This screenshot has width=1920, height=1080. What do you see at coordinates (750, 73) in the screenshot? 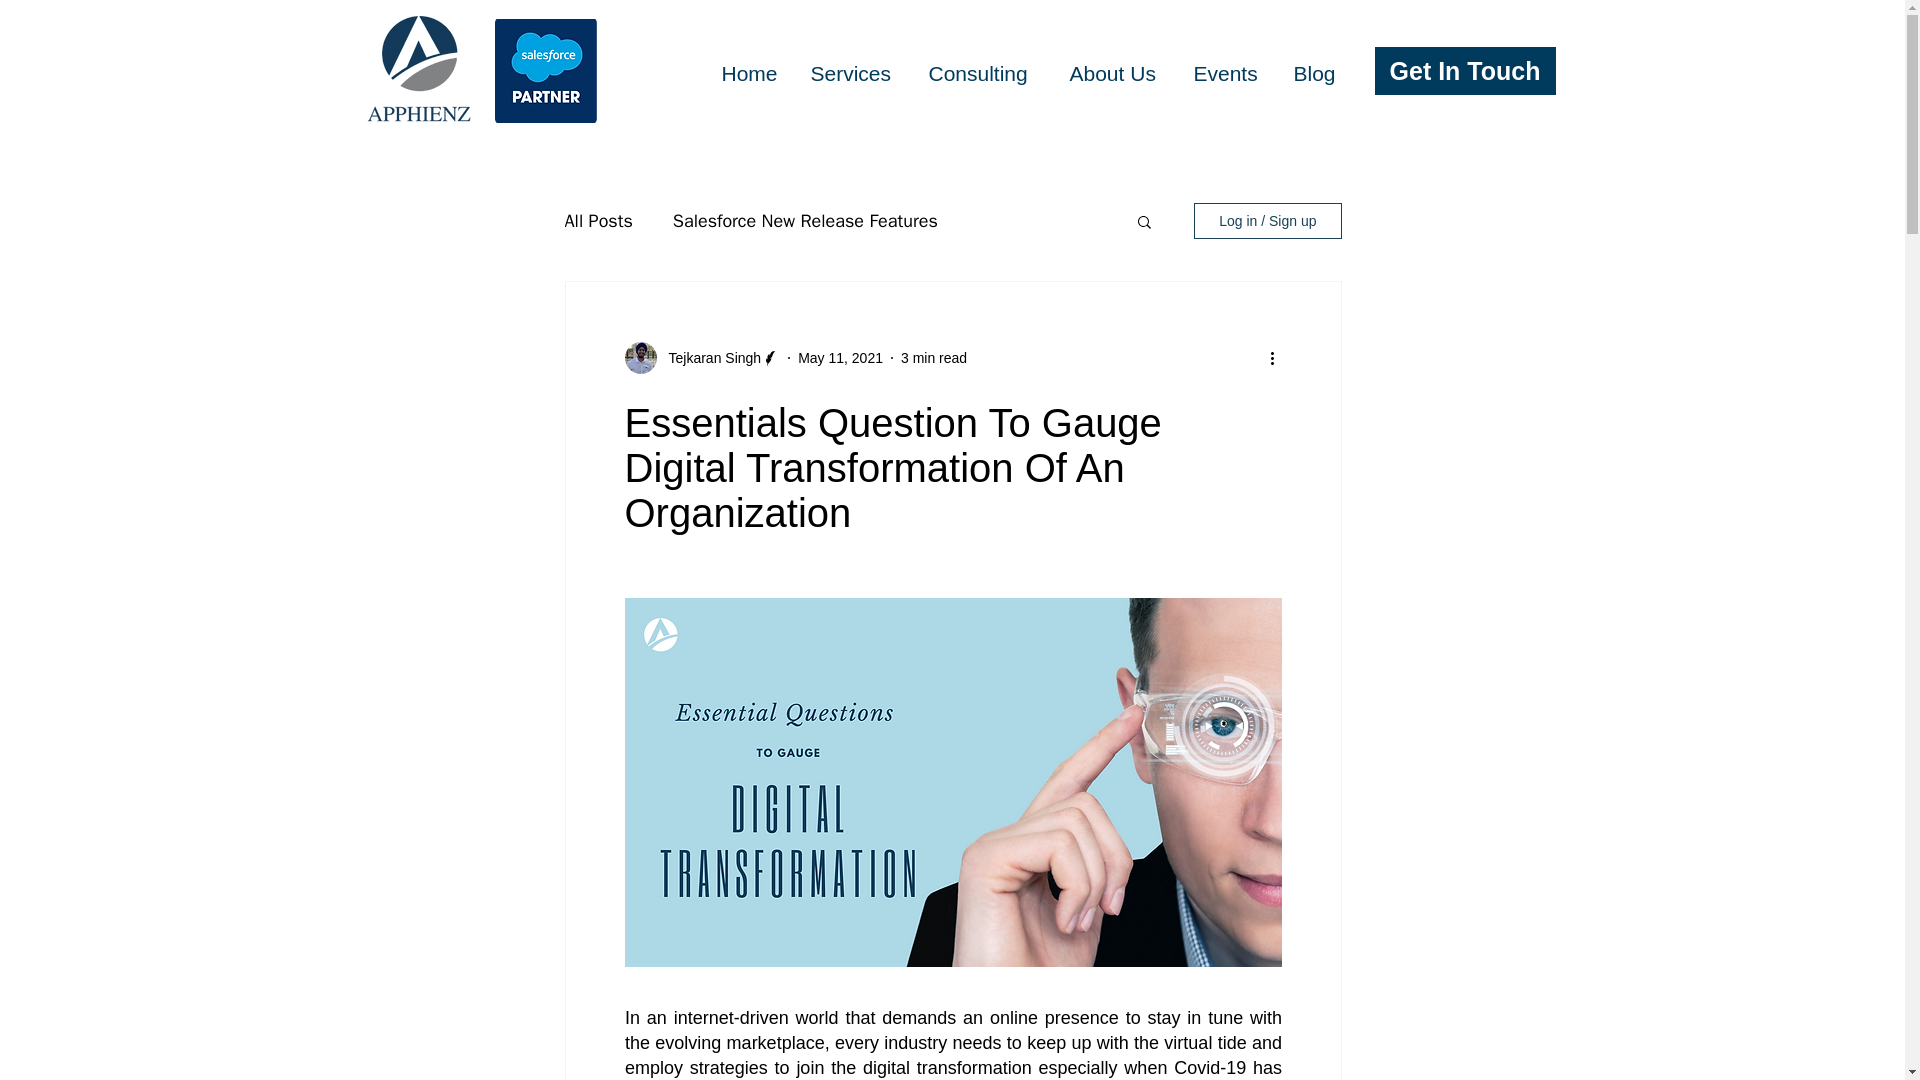
I see `Home` at bounding box center [750, 73].